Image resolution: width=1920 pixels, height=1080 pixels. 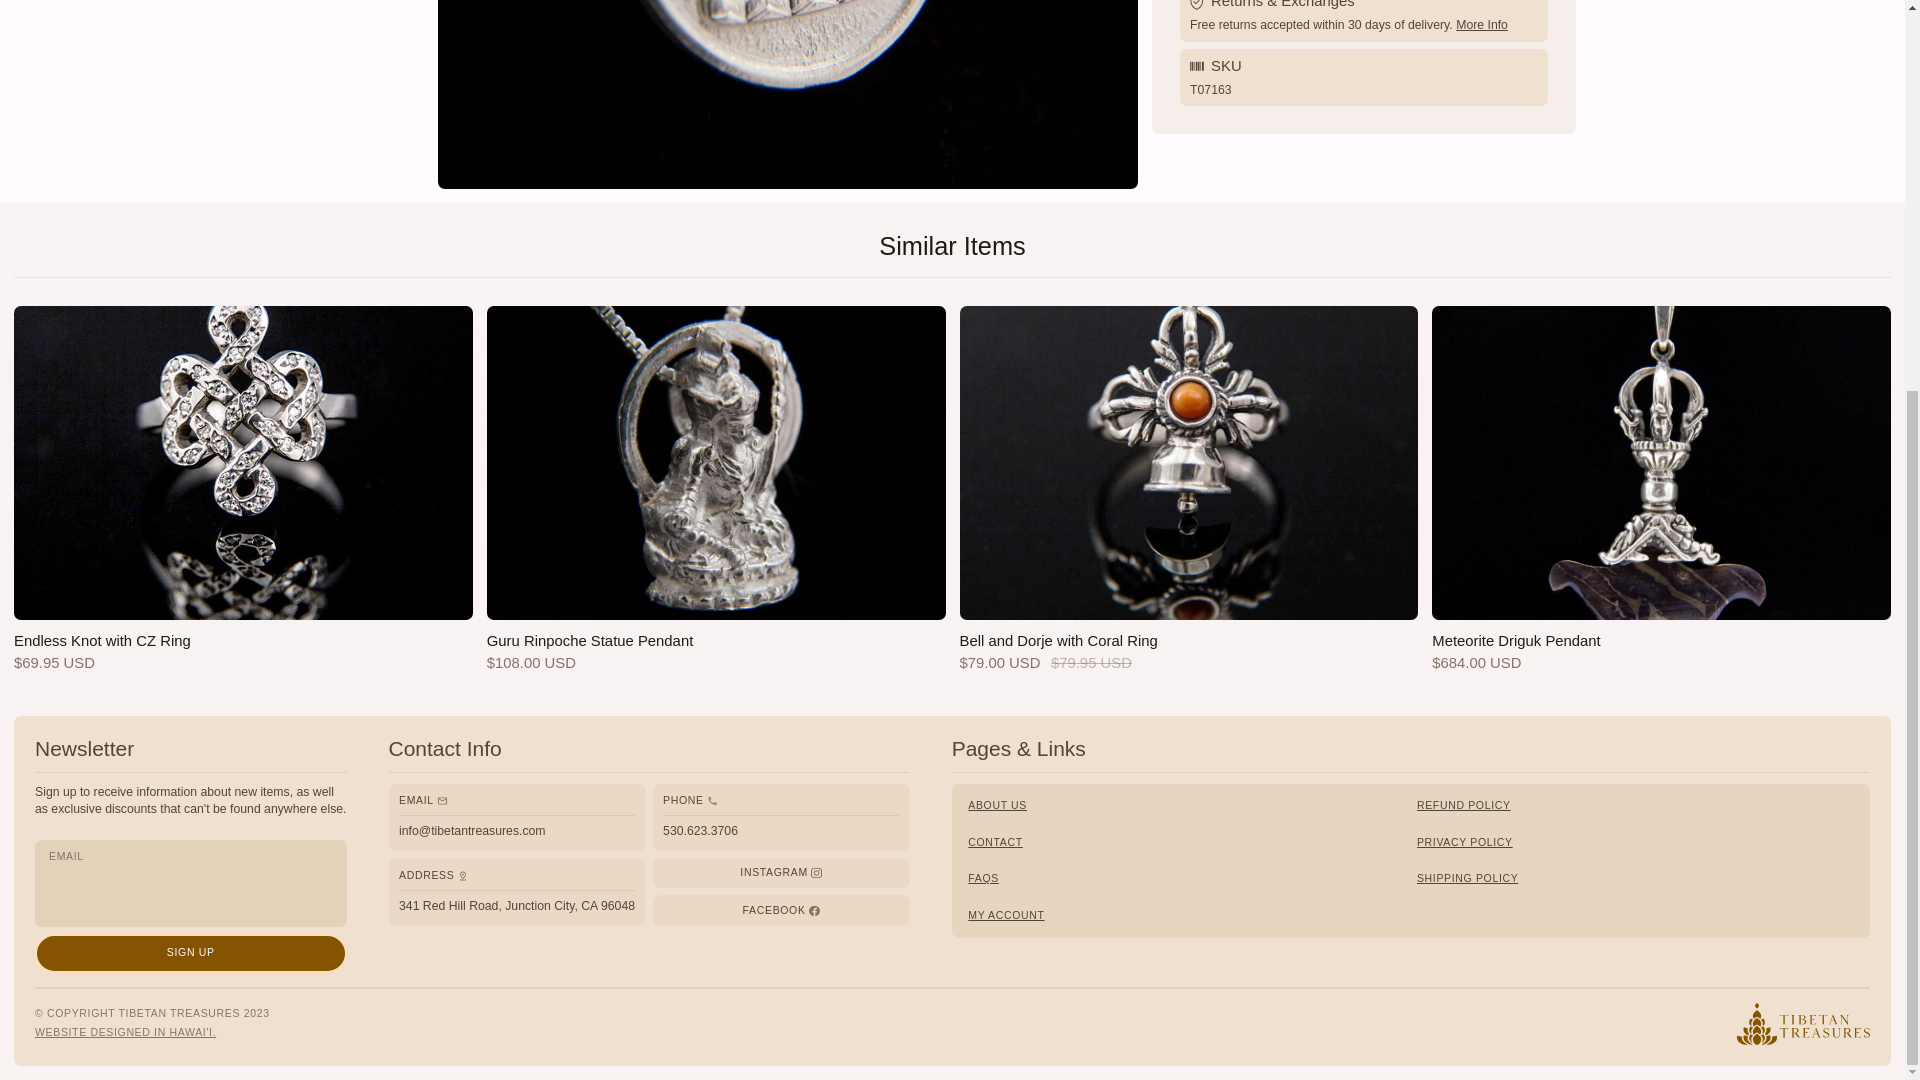 What do you see at coordinates (190, 954) in the screenshot?
I see `Sign Up` at bounding box center [190, 954].